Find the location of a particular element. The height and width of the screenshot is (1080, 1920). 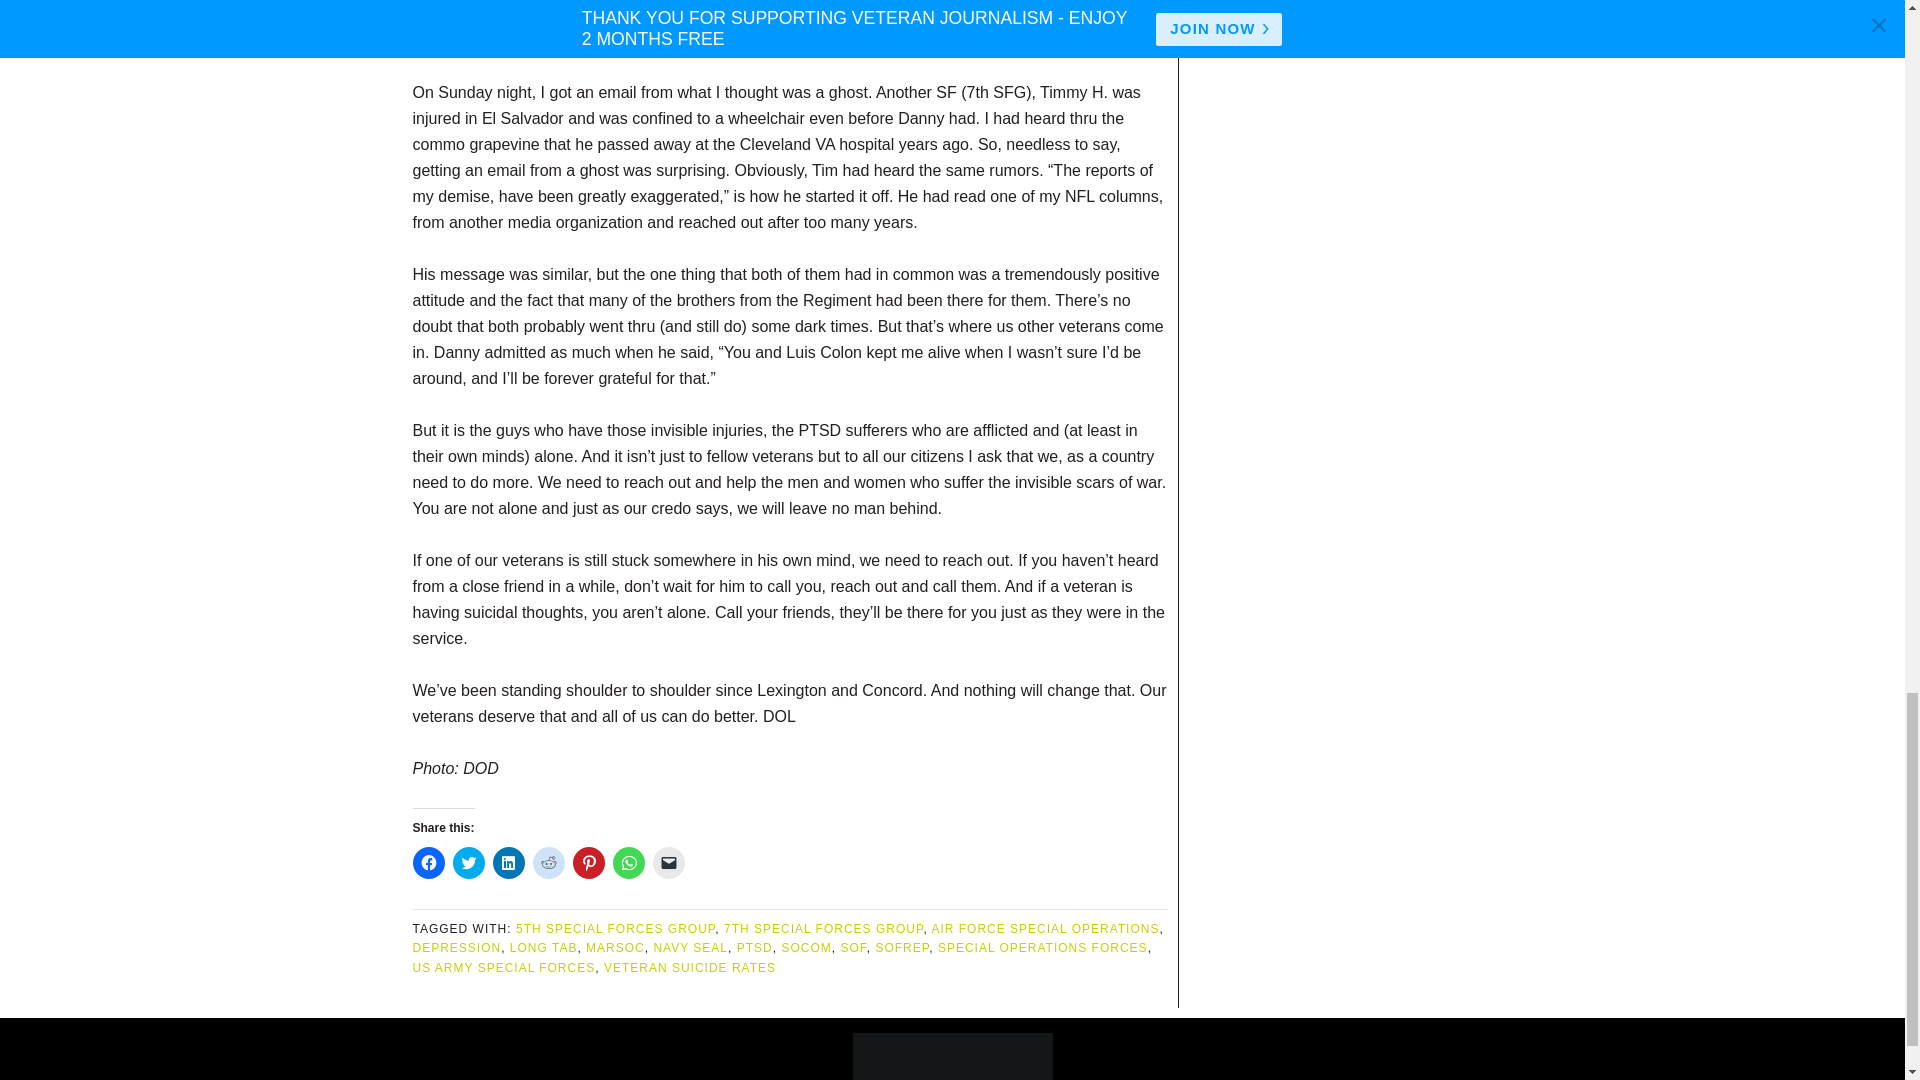

Click to share on Facebook is located at coordinates (428, 862).